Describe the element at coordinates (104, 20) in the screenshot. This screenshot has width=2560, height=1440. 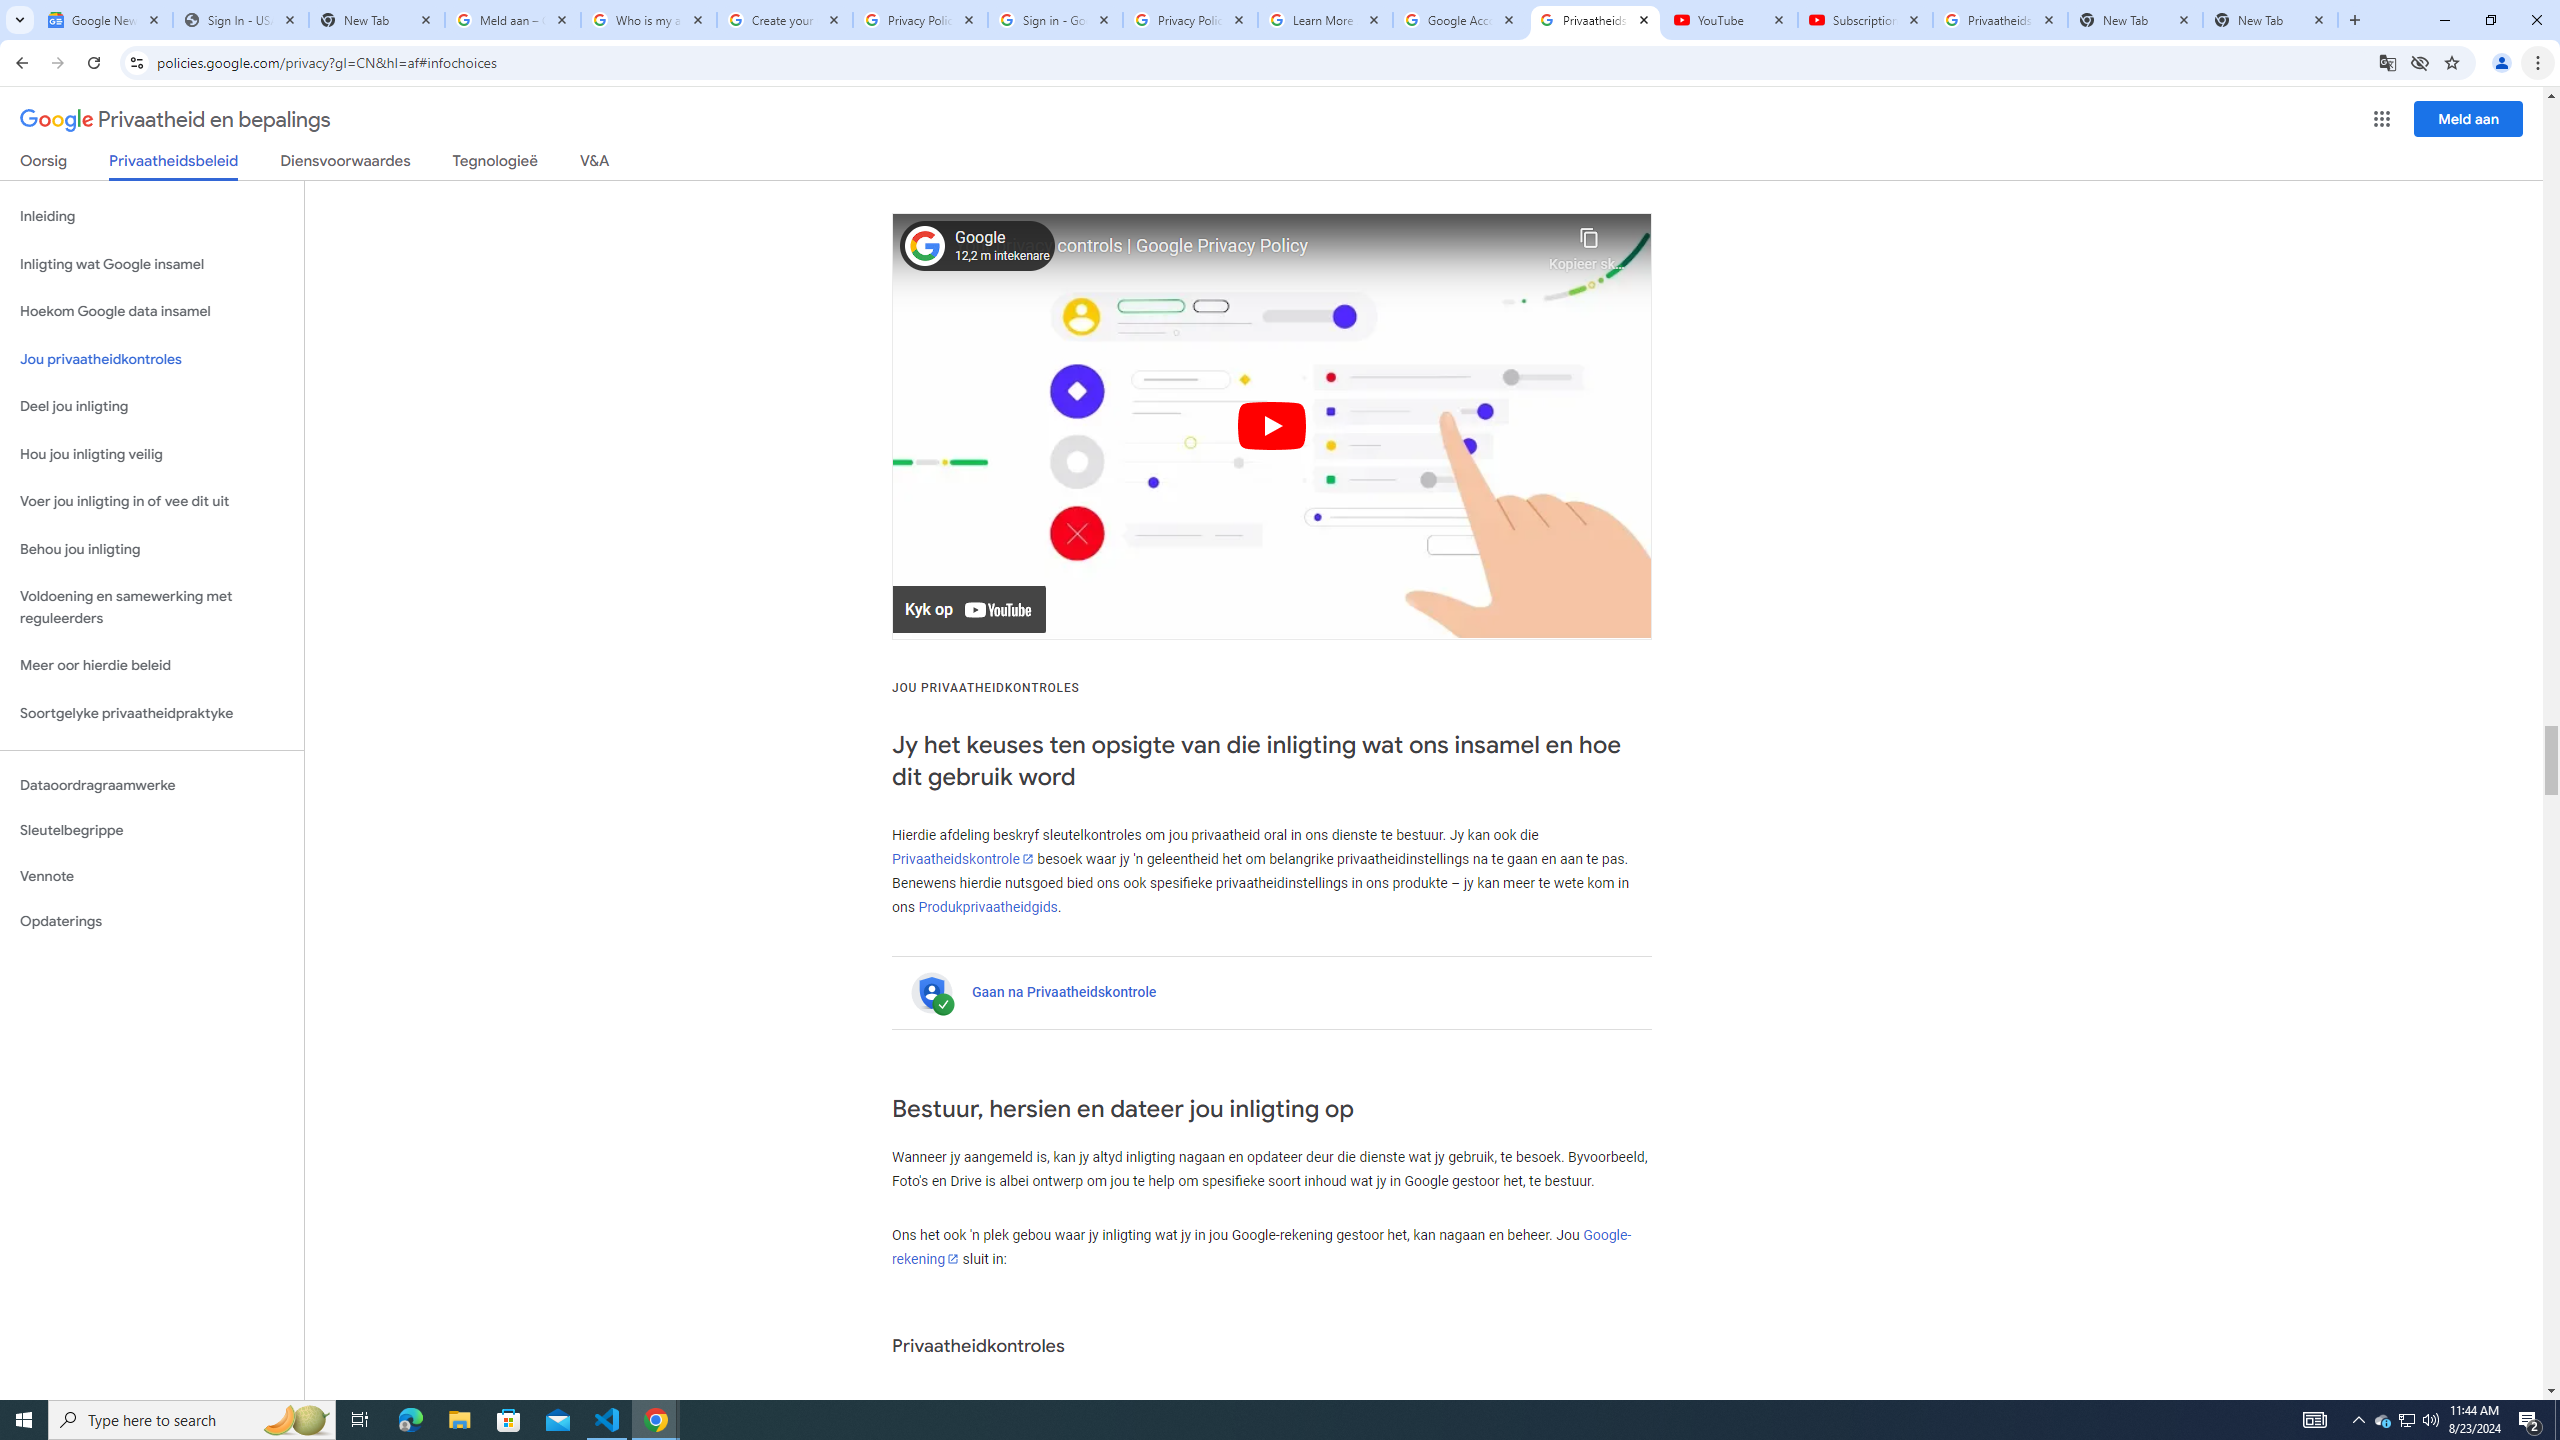
I see `Google News` at that location.